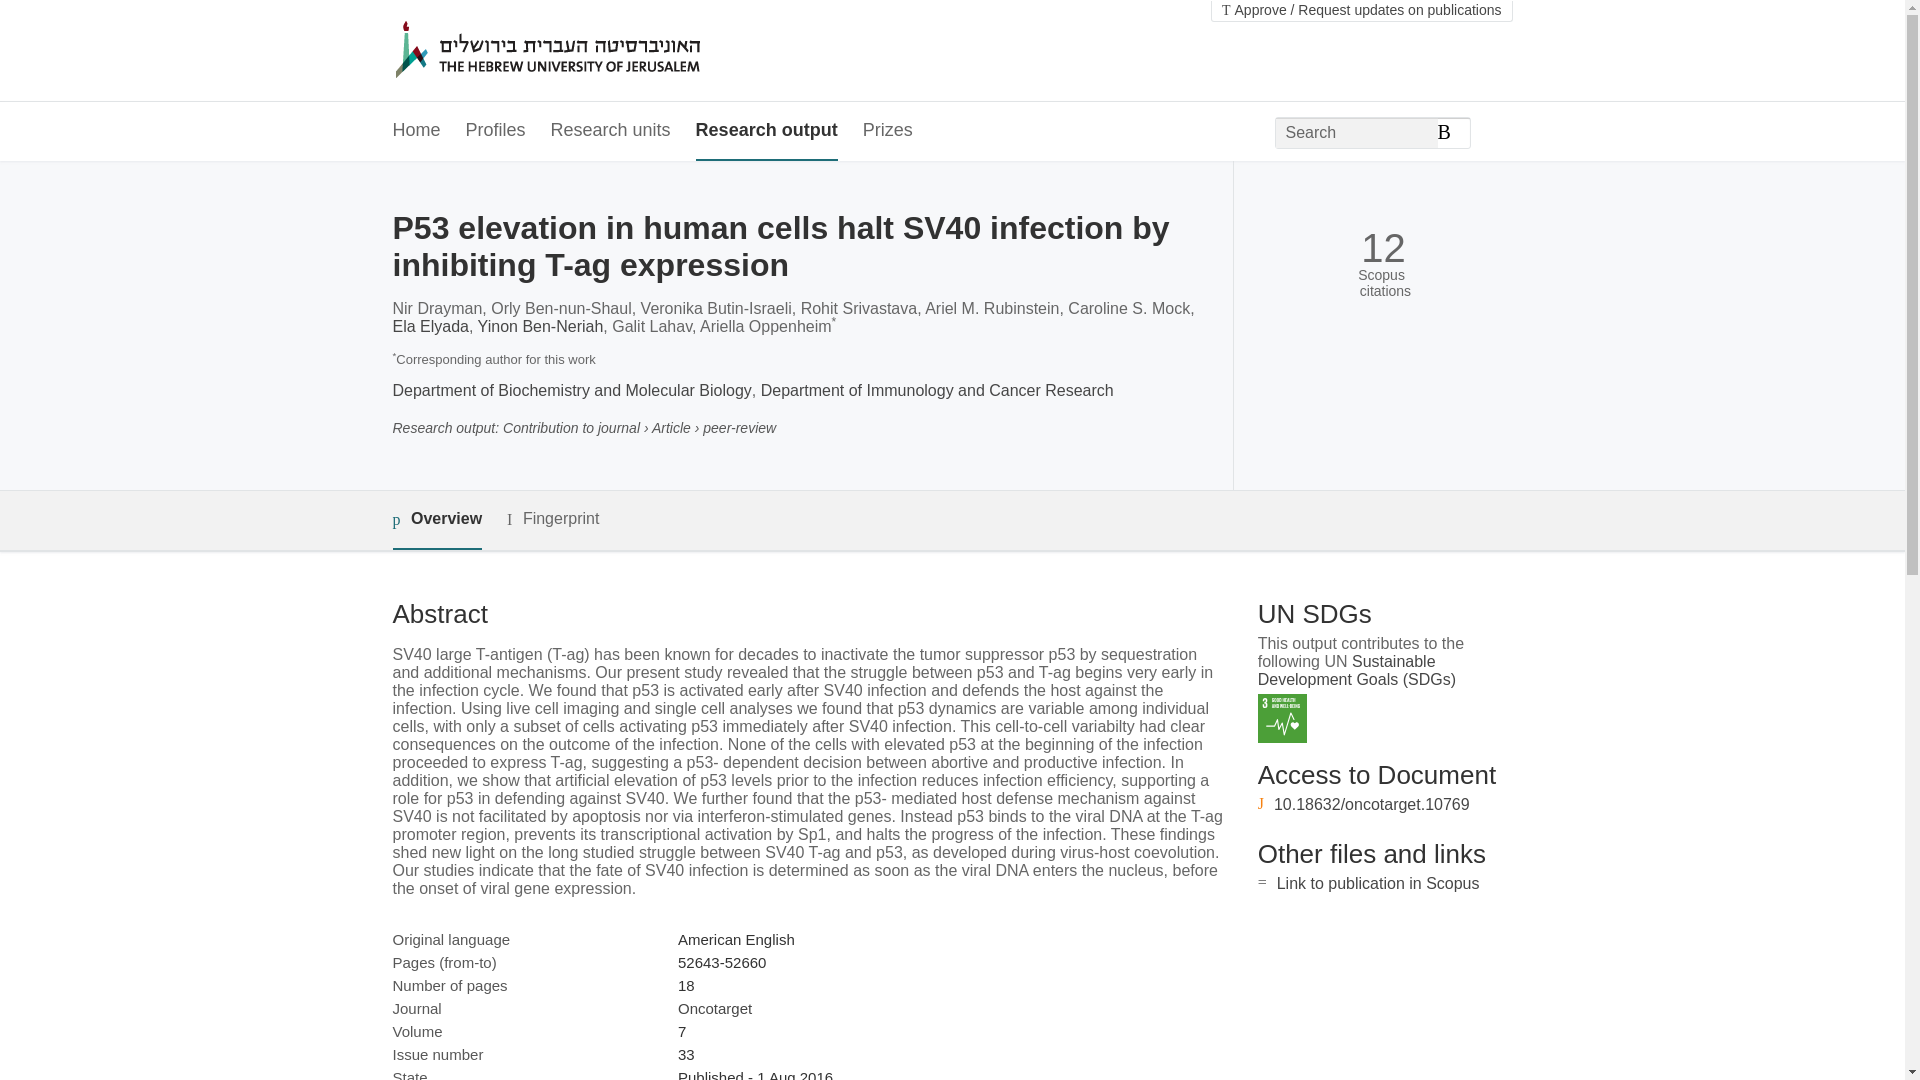  I want to click on Department of Immunology and Cancer Research, so click(936, 390).